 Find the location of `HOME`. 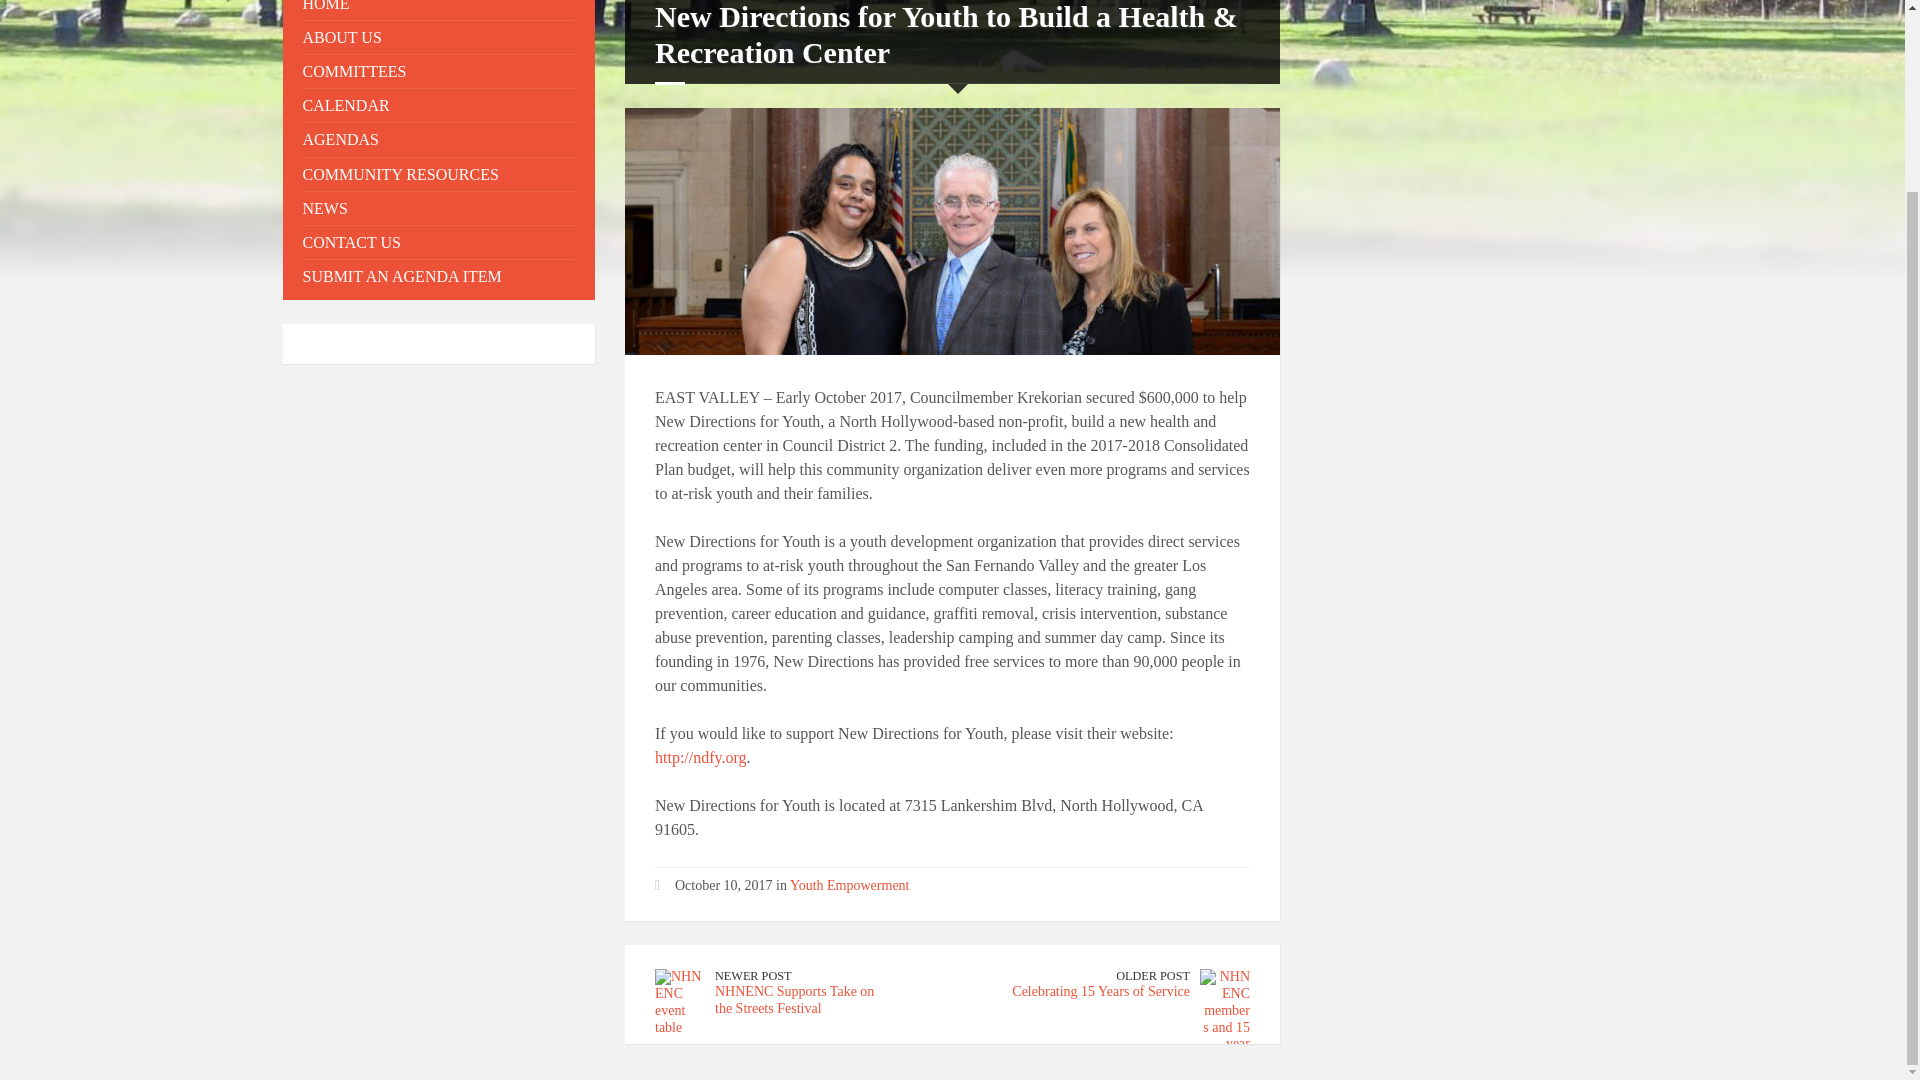

HOME is located at coordinates (438, 10).